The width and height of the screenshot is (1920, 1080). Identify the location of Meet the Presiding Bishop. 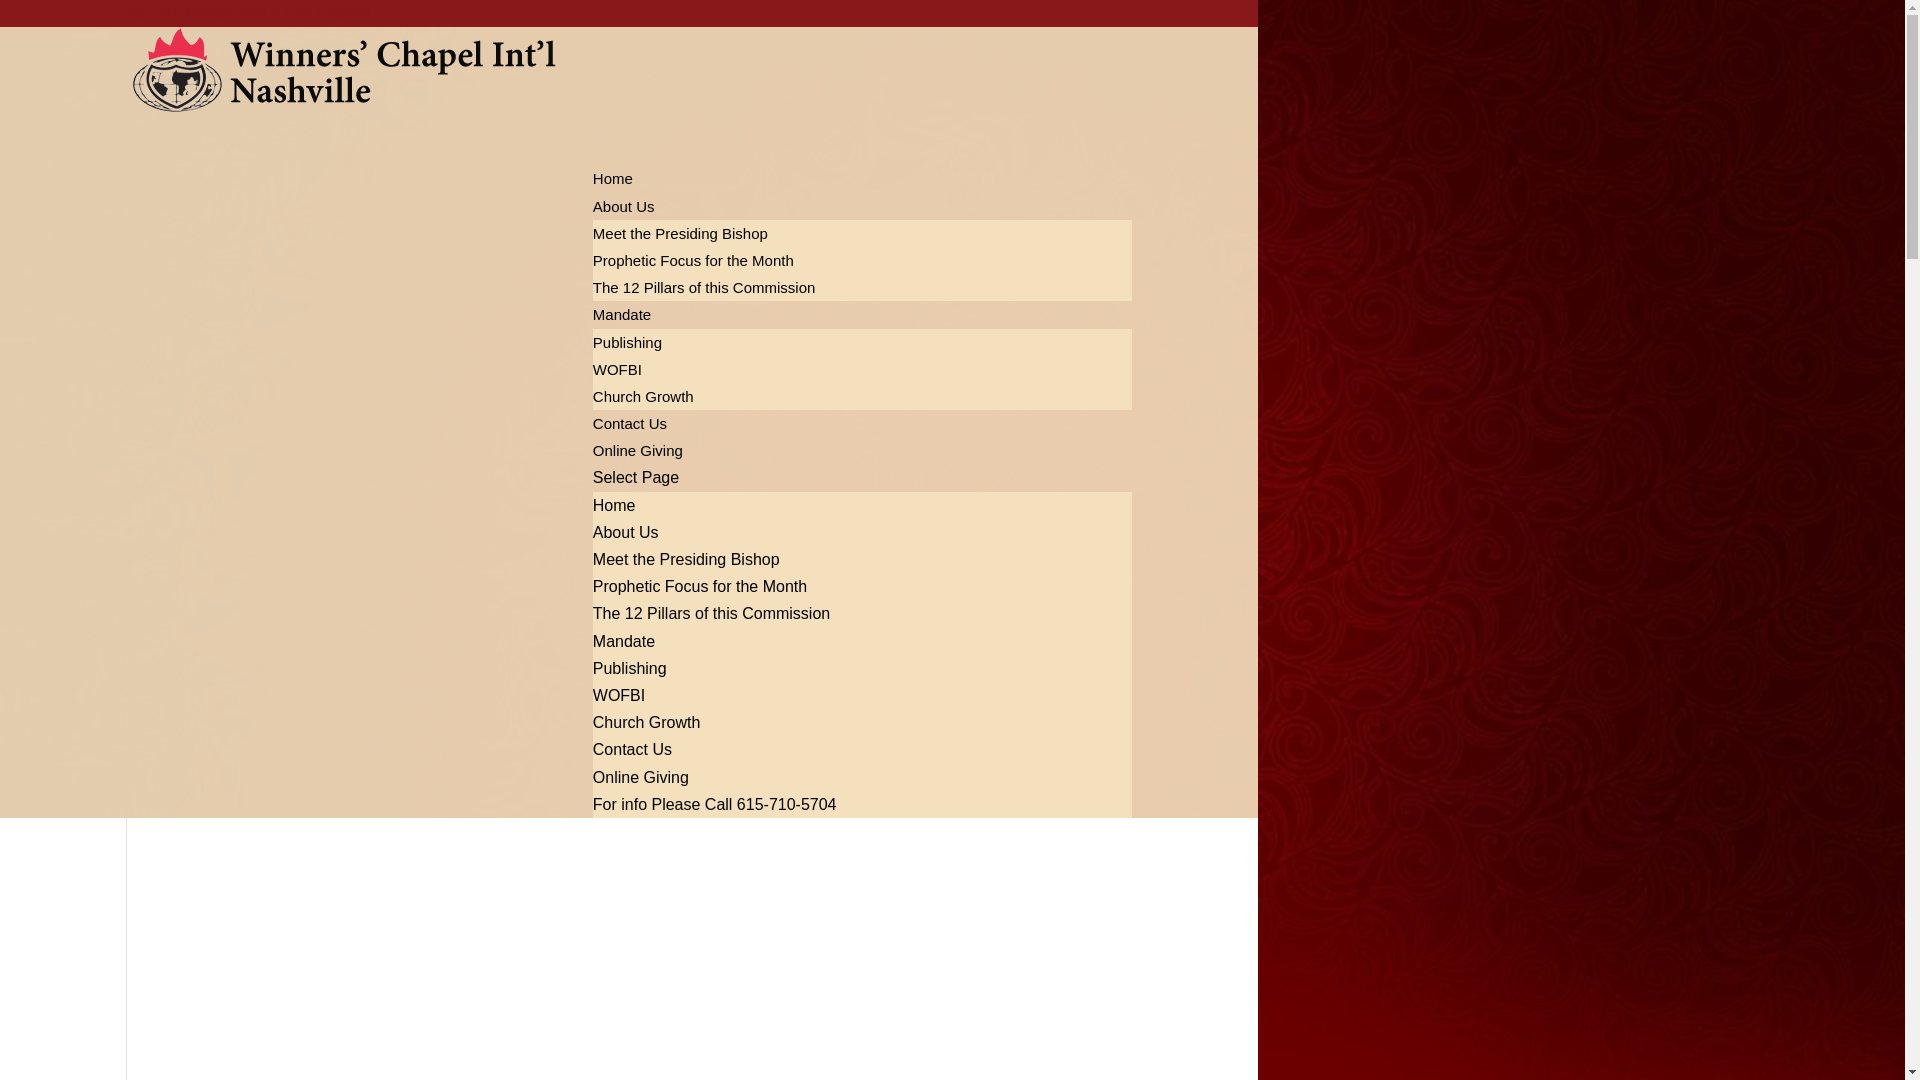
(680, 232).